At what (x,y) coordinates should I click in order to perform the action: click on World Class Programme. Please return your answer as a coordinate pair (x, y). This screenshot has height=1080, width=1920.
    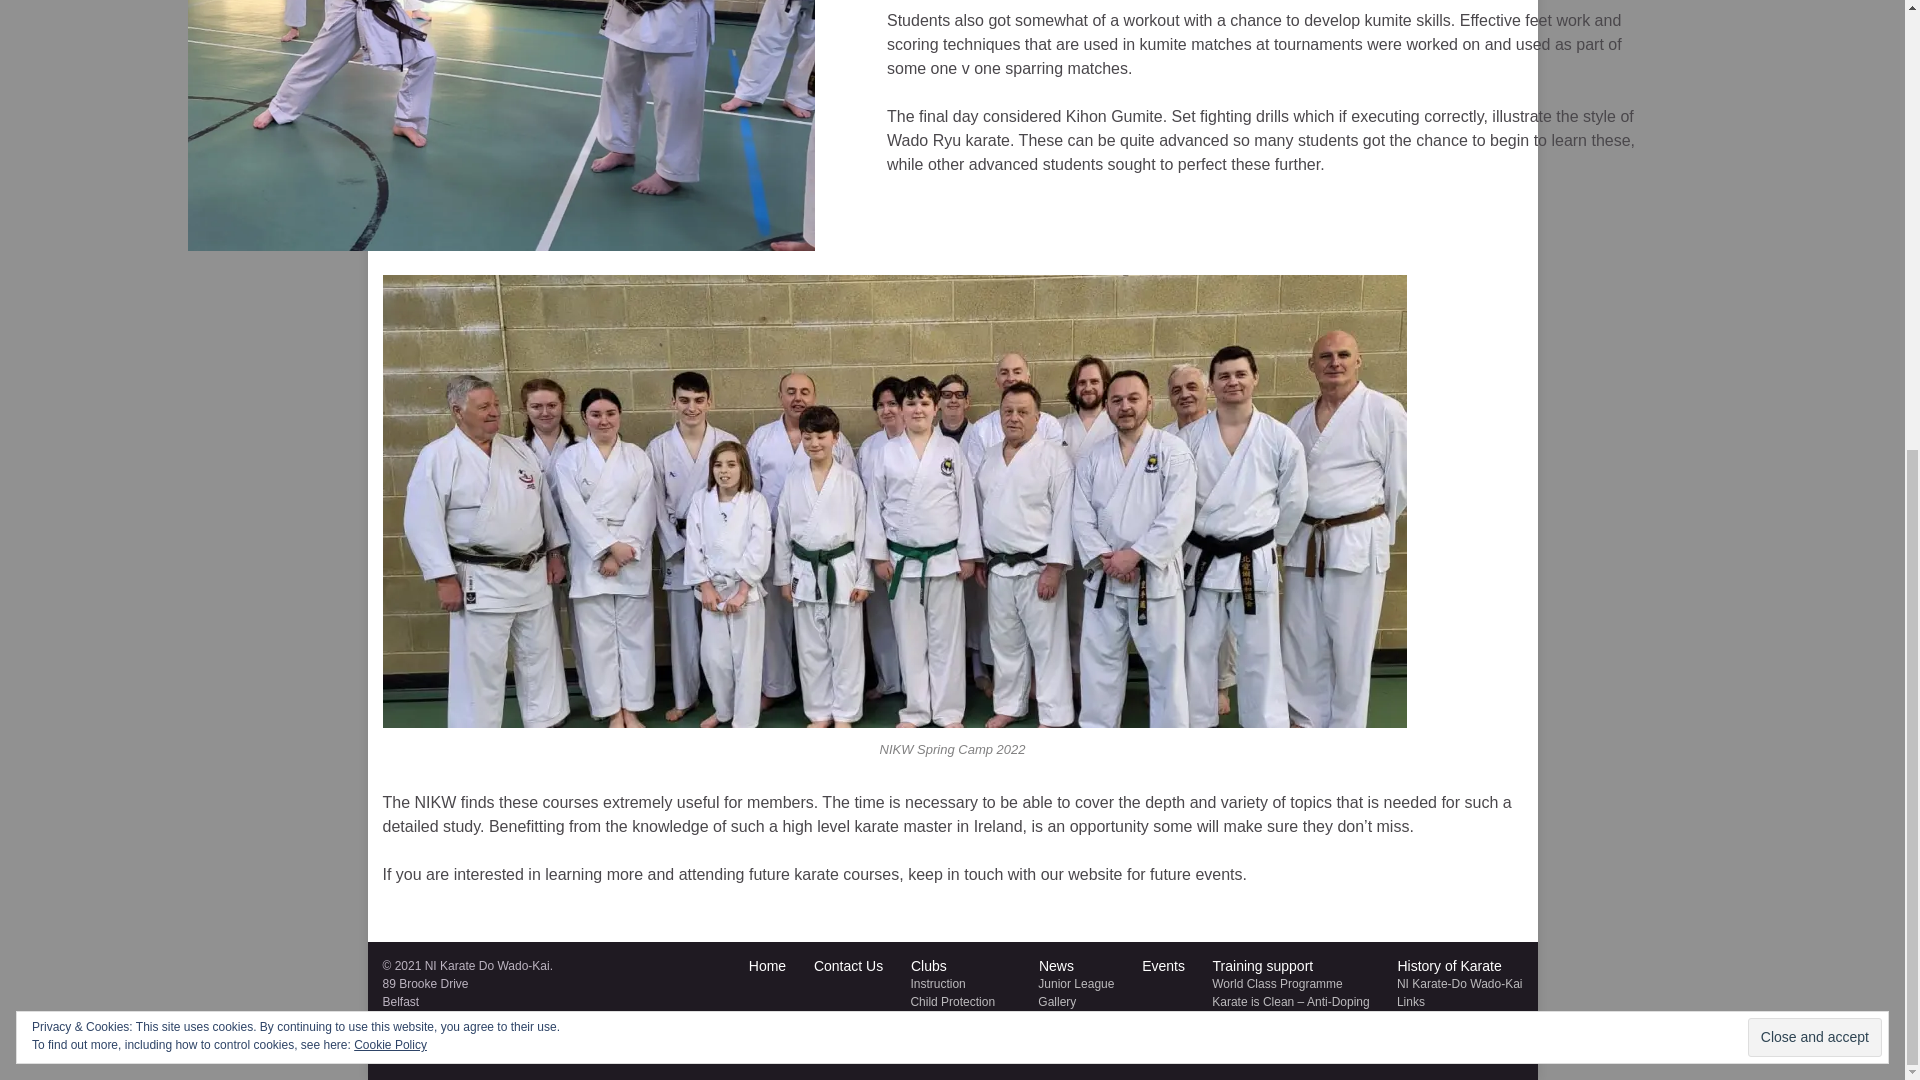
    Looking at the image, I should click on (1276, 984).